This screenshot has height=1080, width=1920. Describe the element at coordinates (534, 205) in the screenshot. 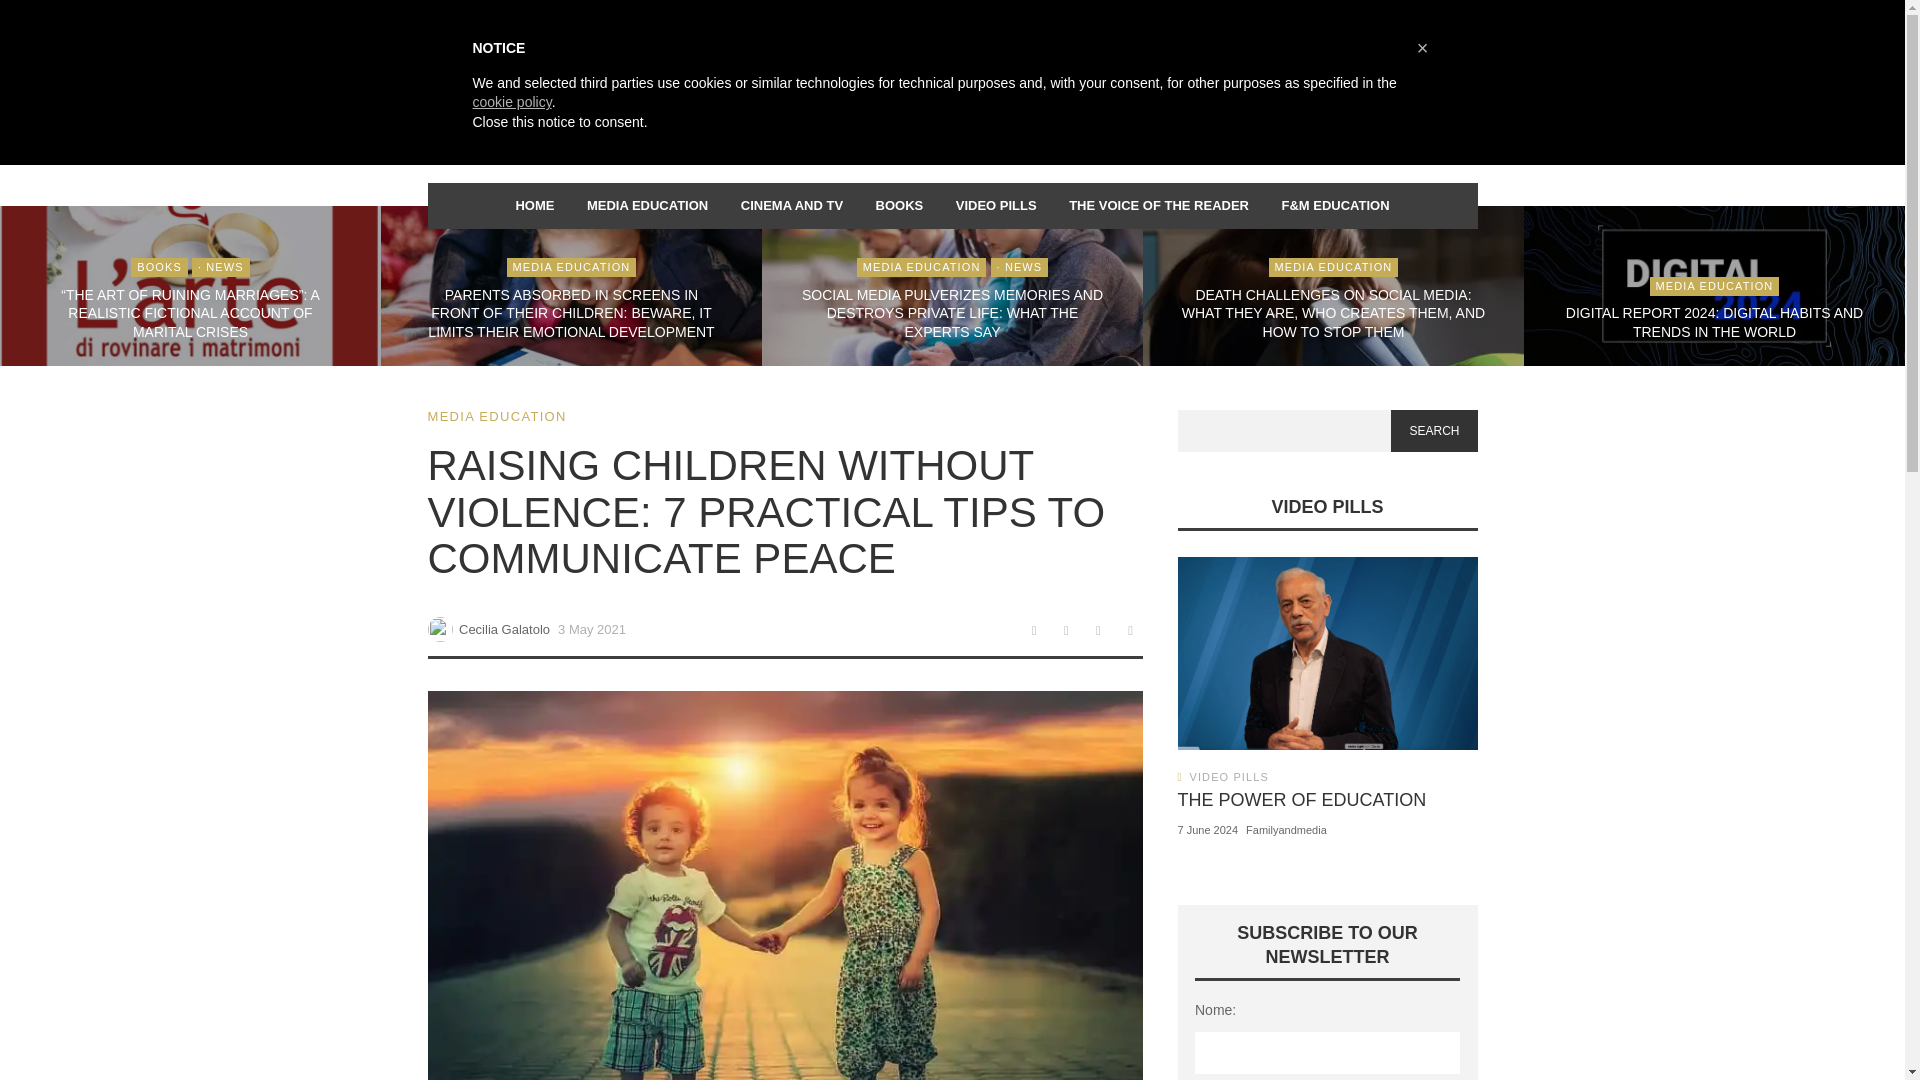

I see `HOME` at that location.